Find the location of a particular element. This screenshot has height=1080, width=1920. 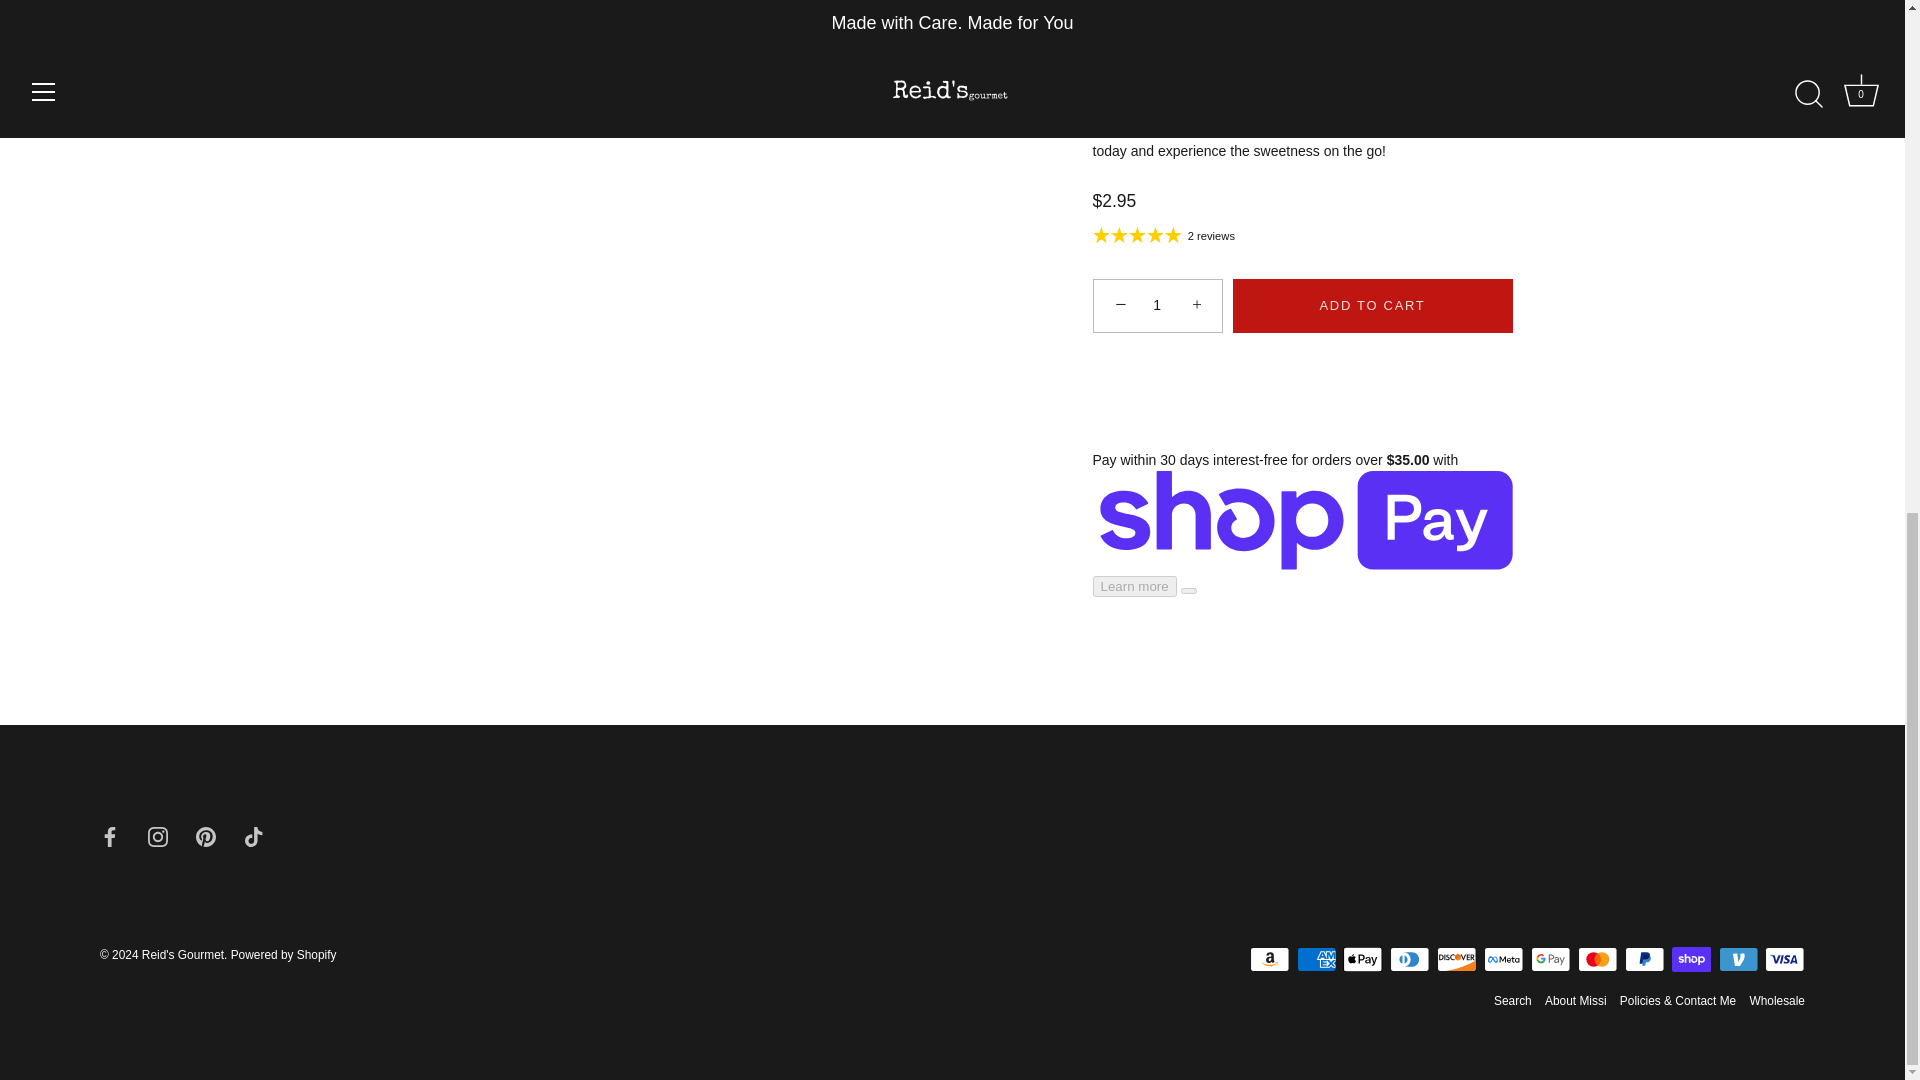

Instagram is located at coordinates (158, 836).